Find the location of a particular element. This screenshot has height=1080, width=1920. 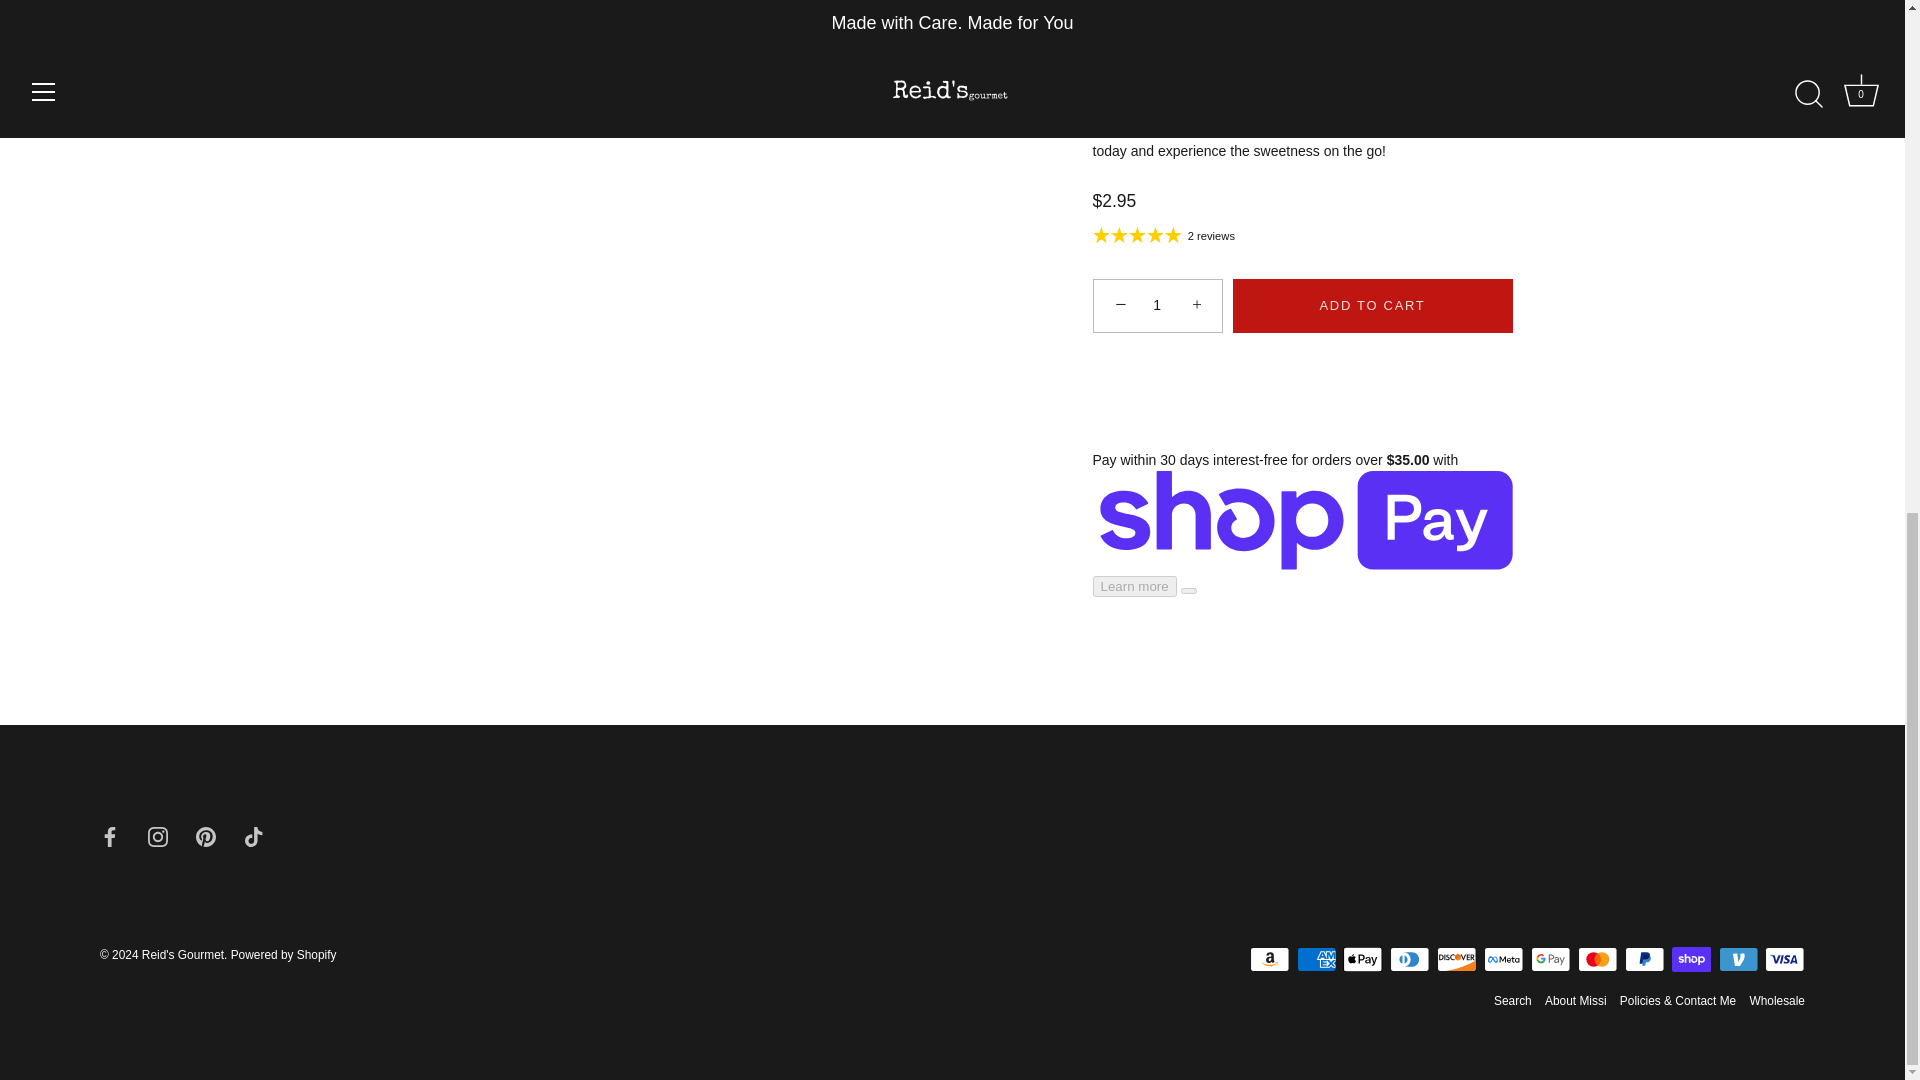

Instagram is located at coordinates (158, 836).